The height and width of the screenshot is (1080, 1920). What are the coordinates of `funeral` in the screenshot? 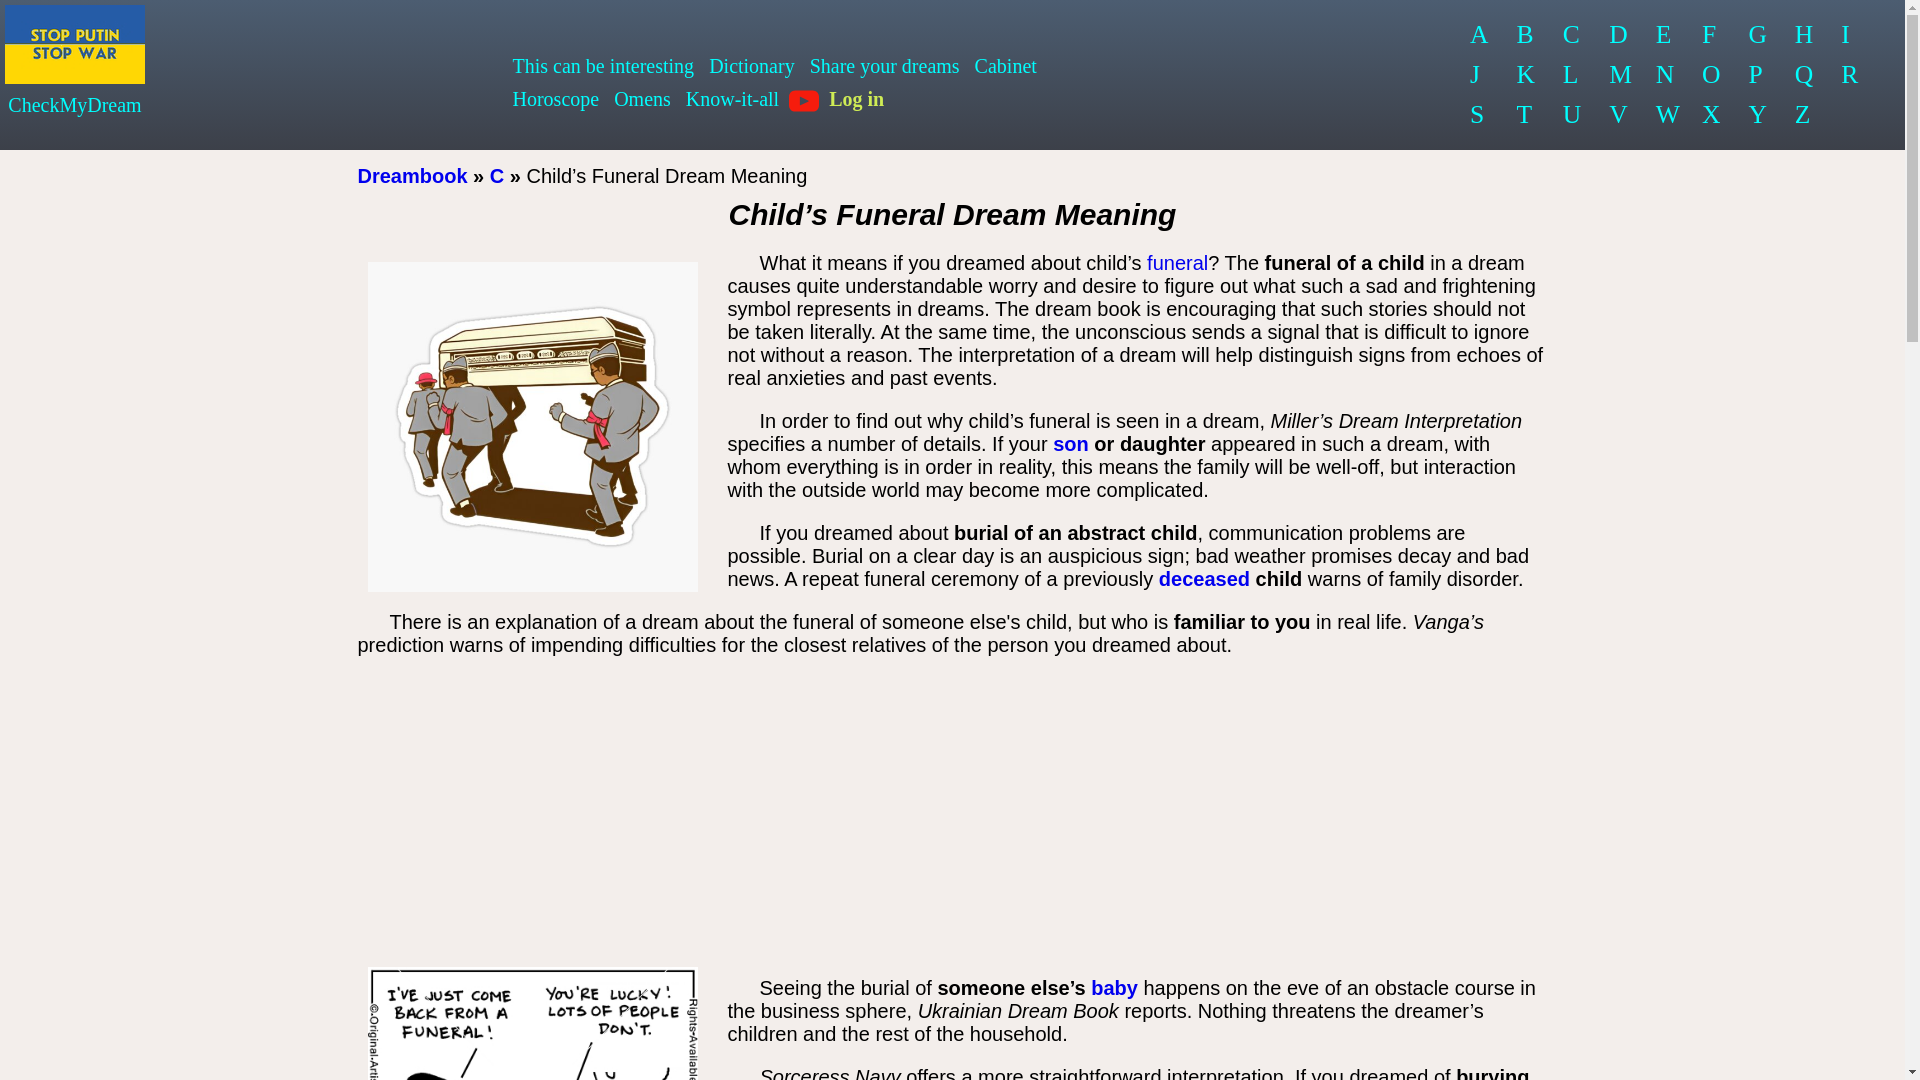 It's located at (1176, 262).